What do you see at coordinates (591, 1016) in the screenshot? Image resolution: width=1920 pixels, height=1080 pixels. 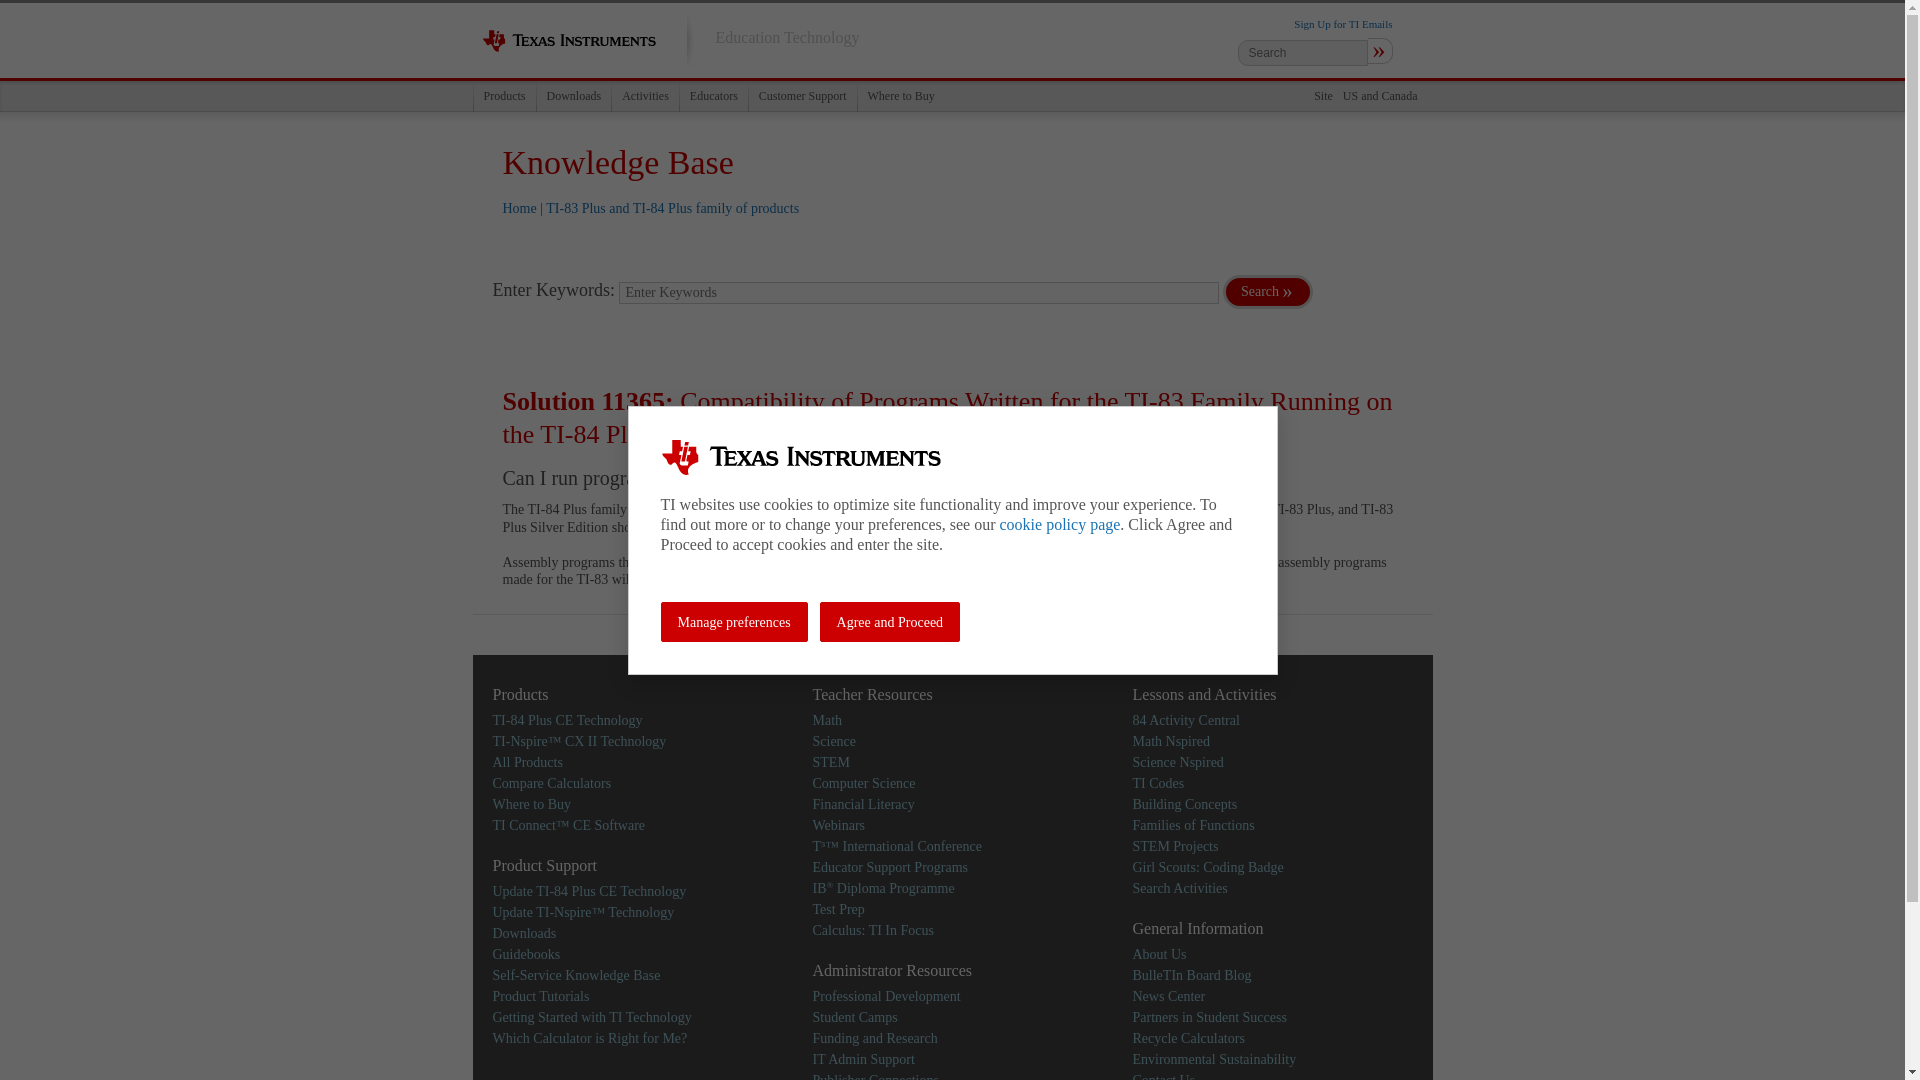 I see `Getting Started with TI Technology` at bounding box center [591, 1016].